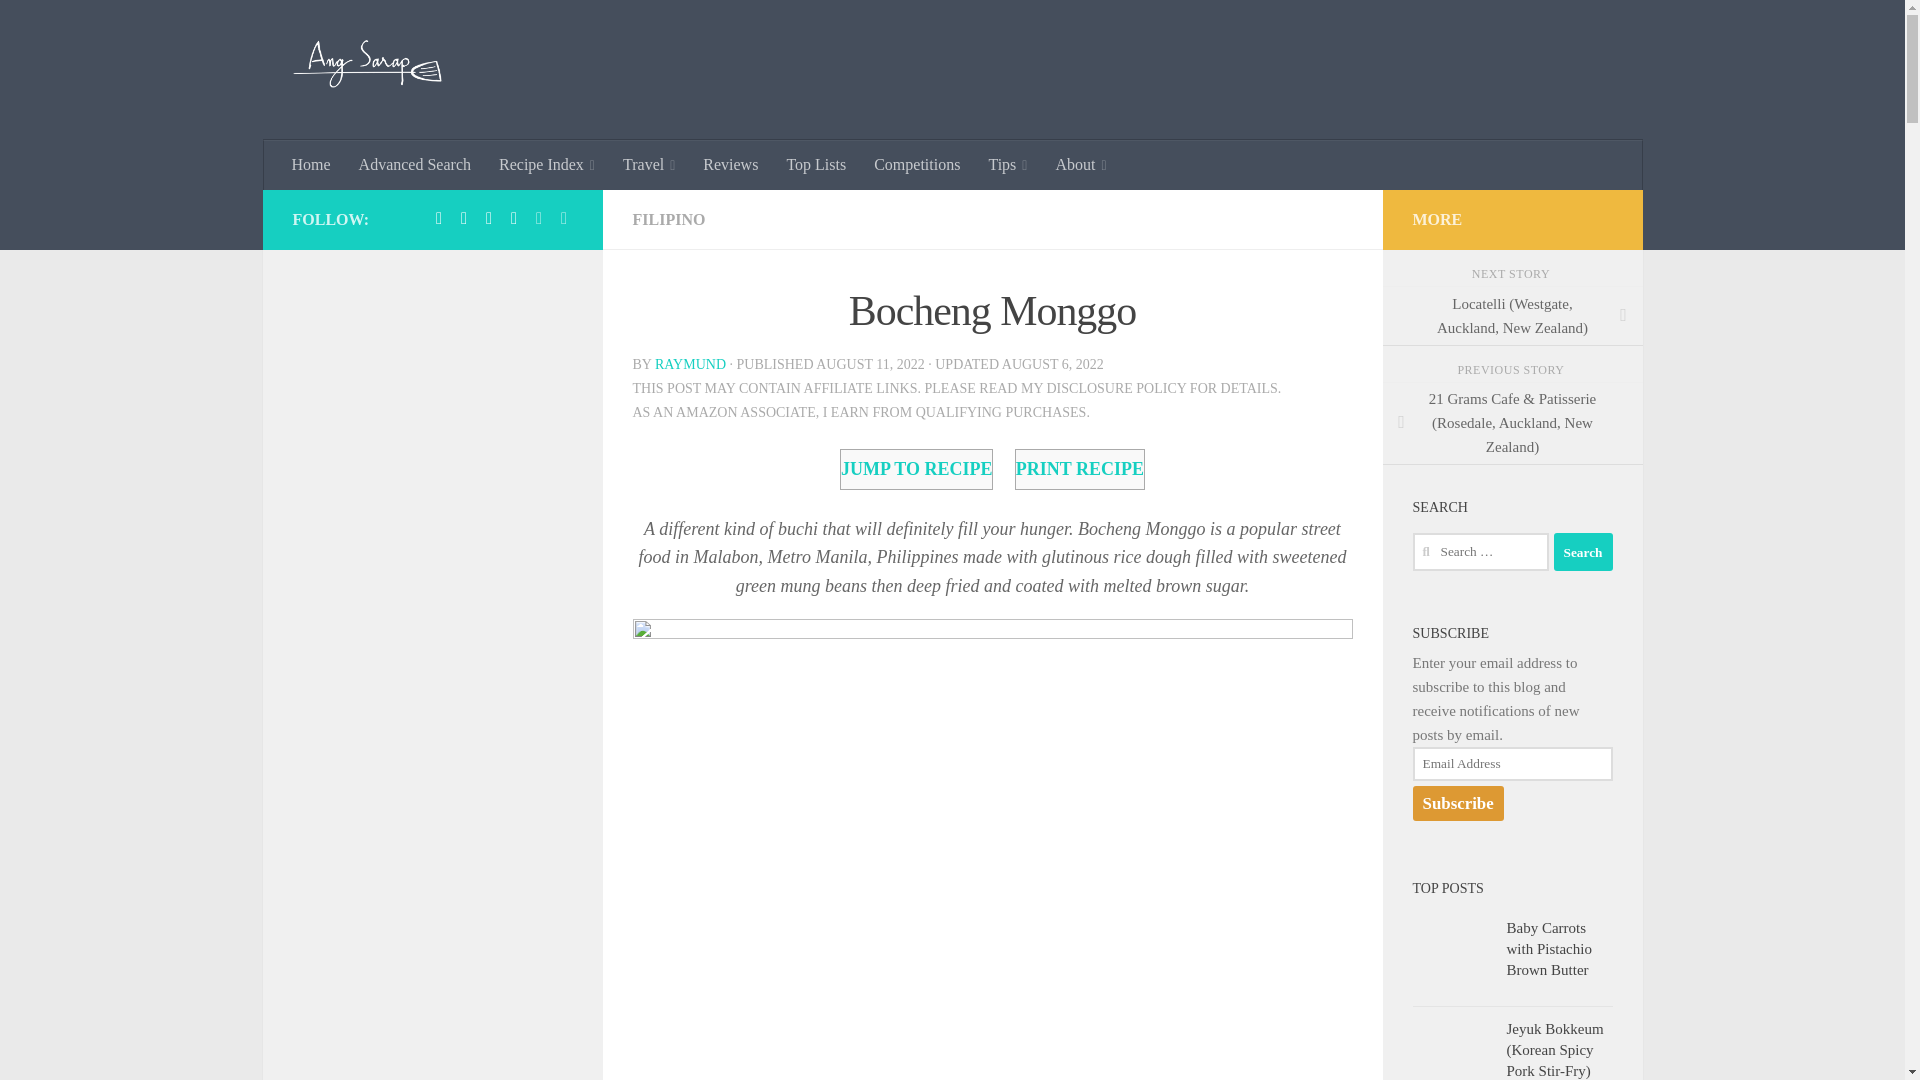 This screenshot has height=1080, width=1920. I want to click on Recipe Index, so click(546, 165).